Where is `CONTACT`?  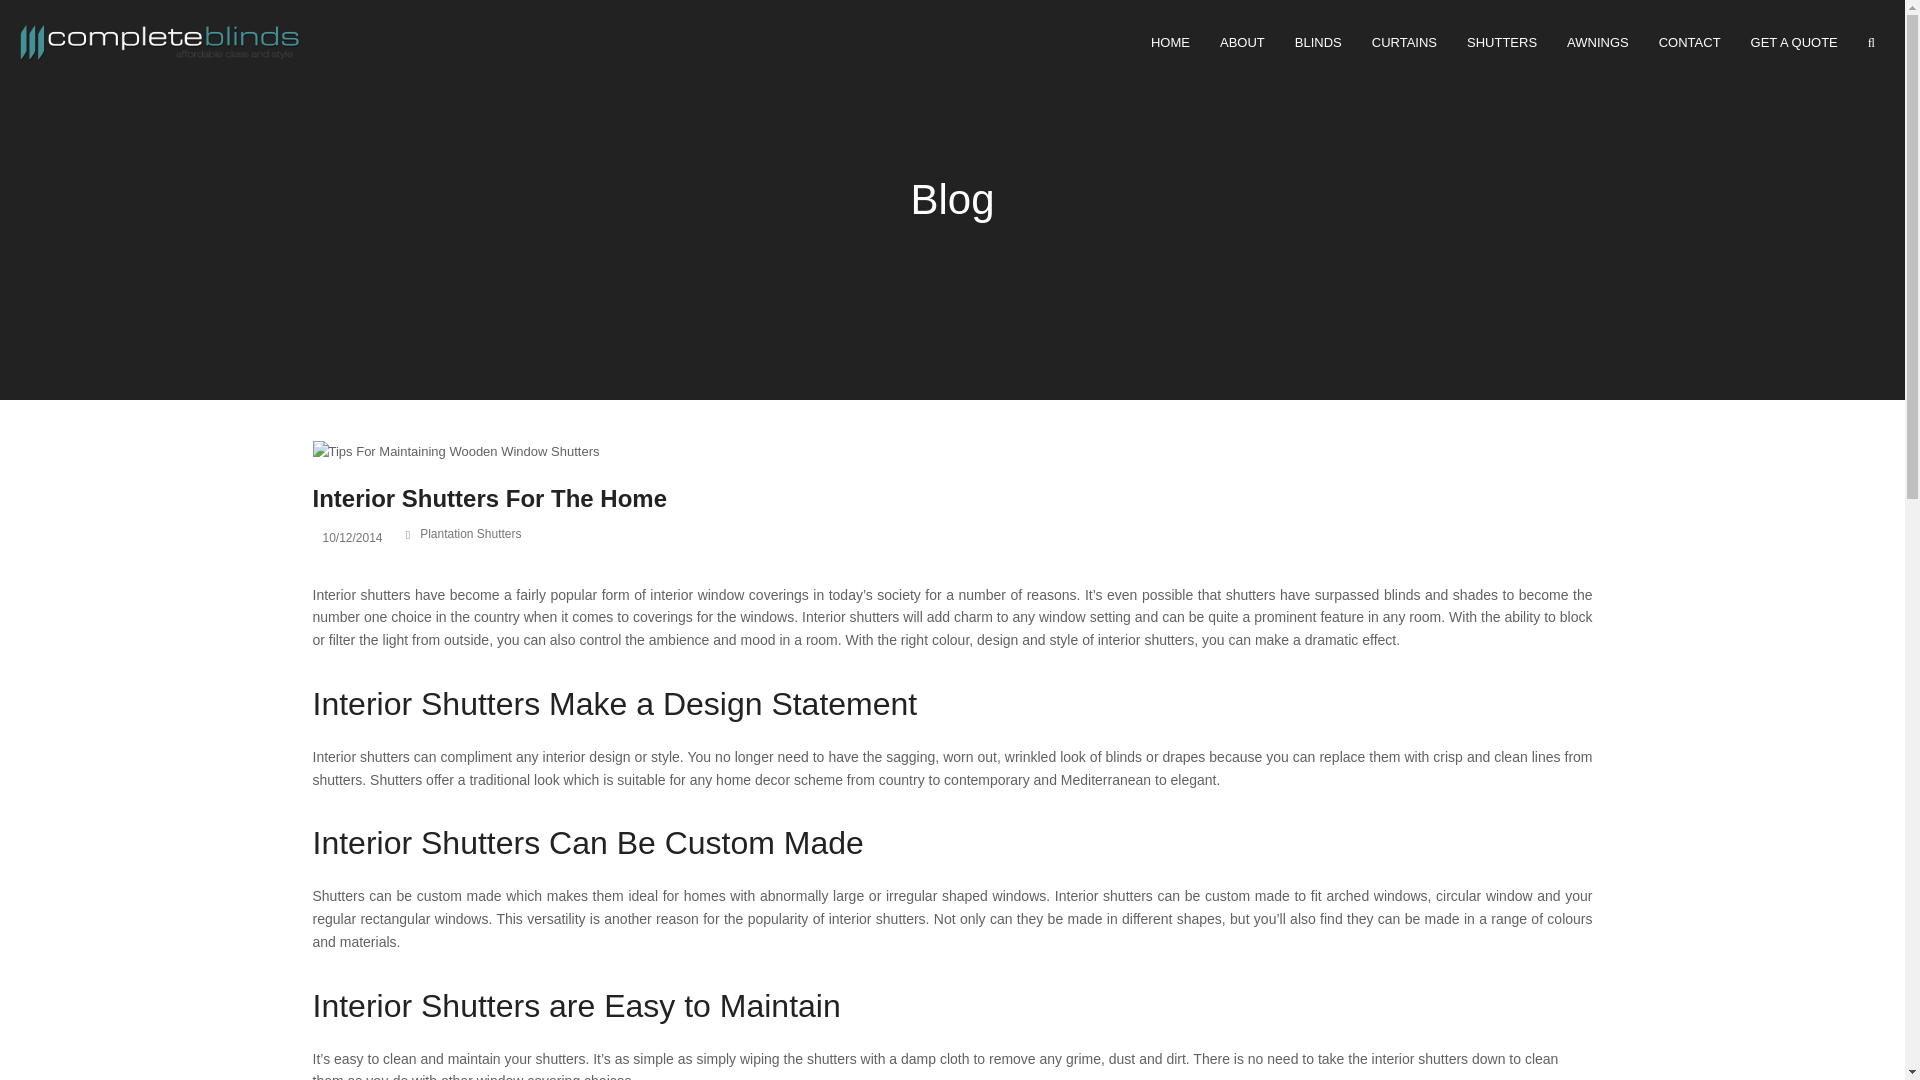
CONTACT is located at coordinates (1689, 43).